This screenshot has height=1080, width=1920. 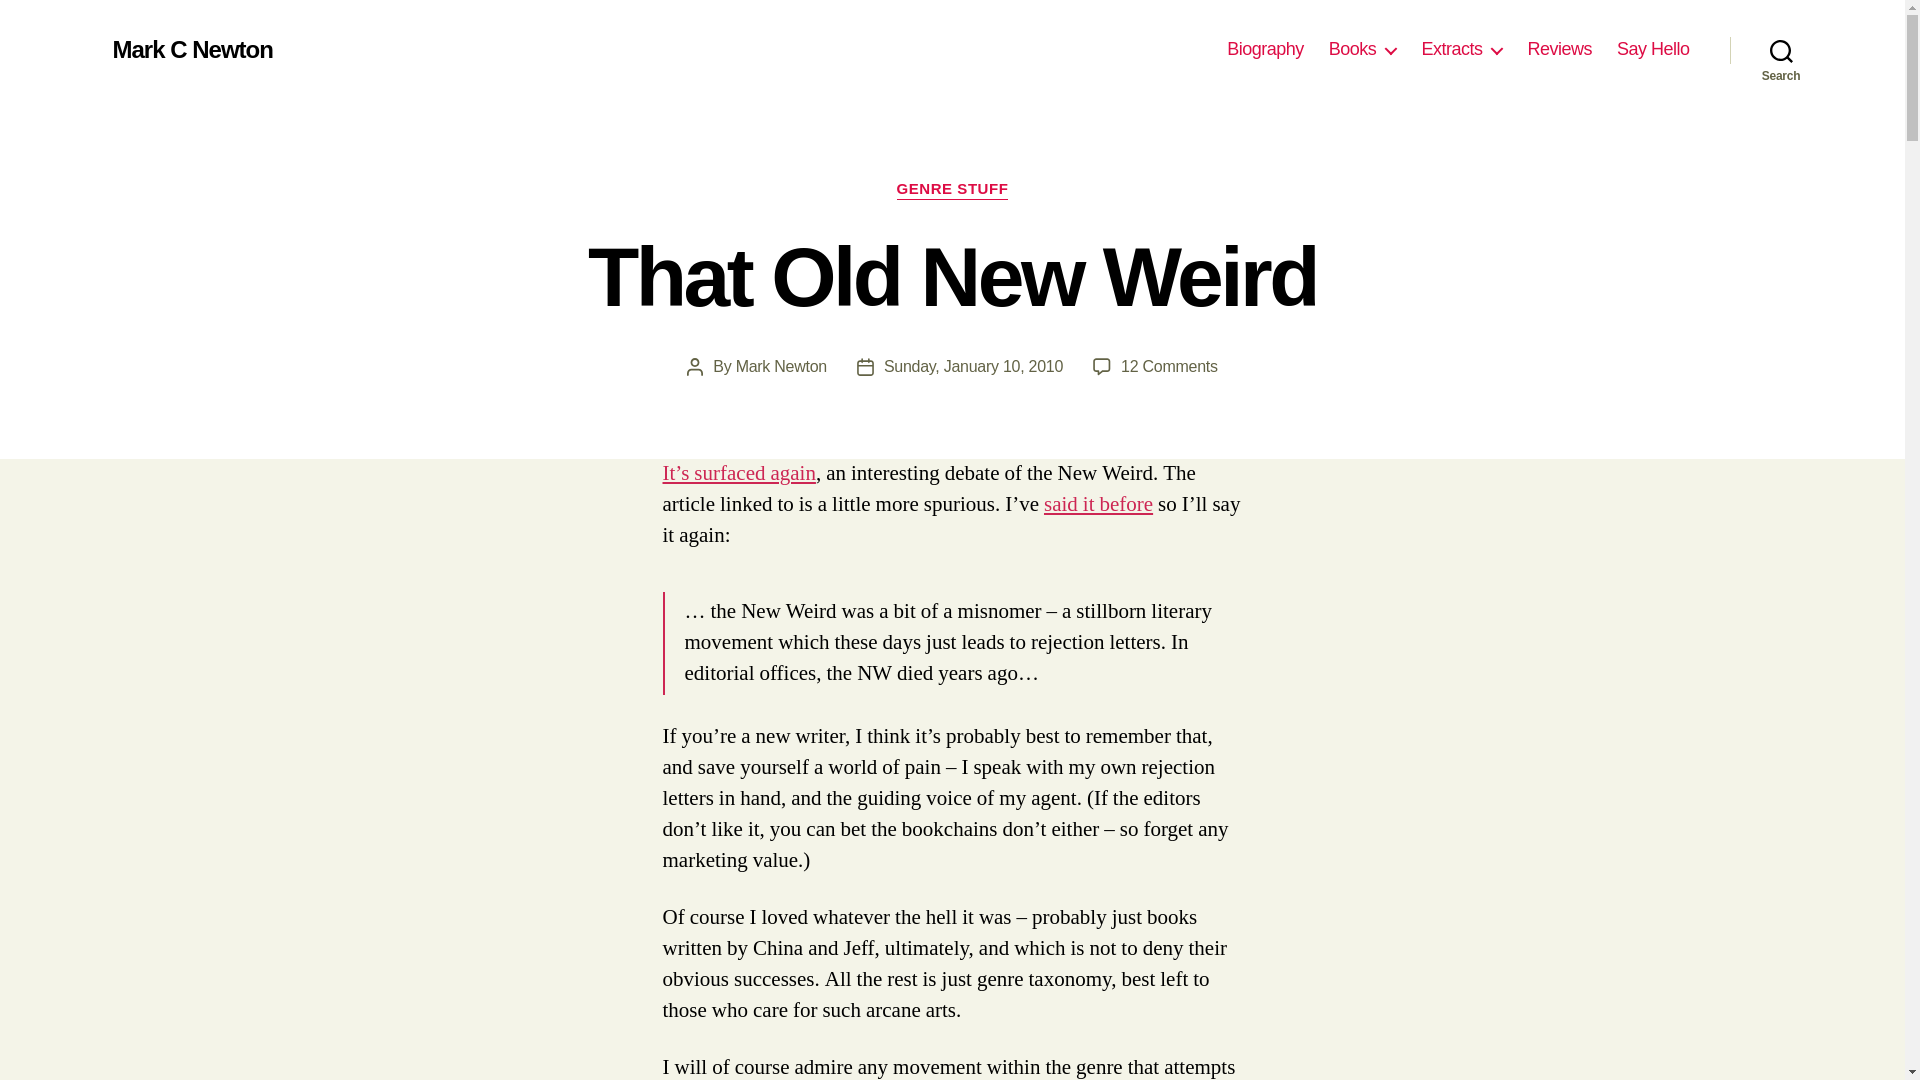 What do you see at coordinates (1098, 504) in the screenshot?
I see `Biography` at bounding box center [1098, 504].